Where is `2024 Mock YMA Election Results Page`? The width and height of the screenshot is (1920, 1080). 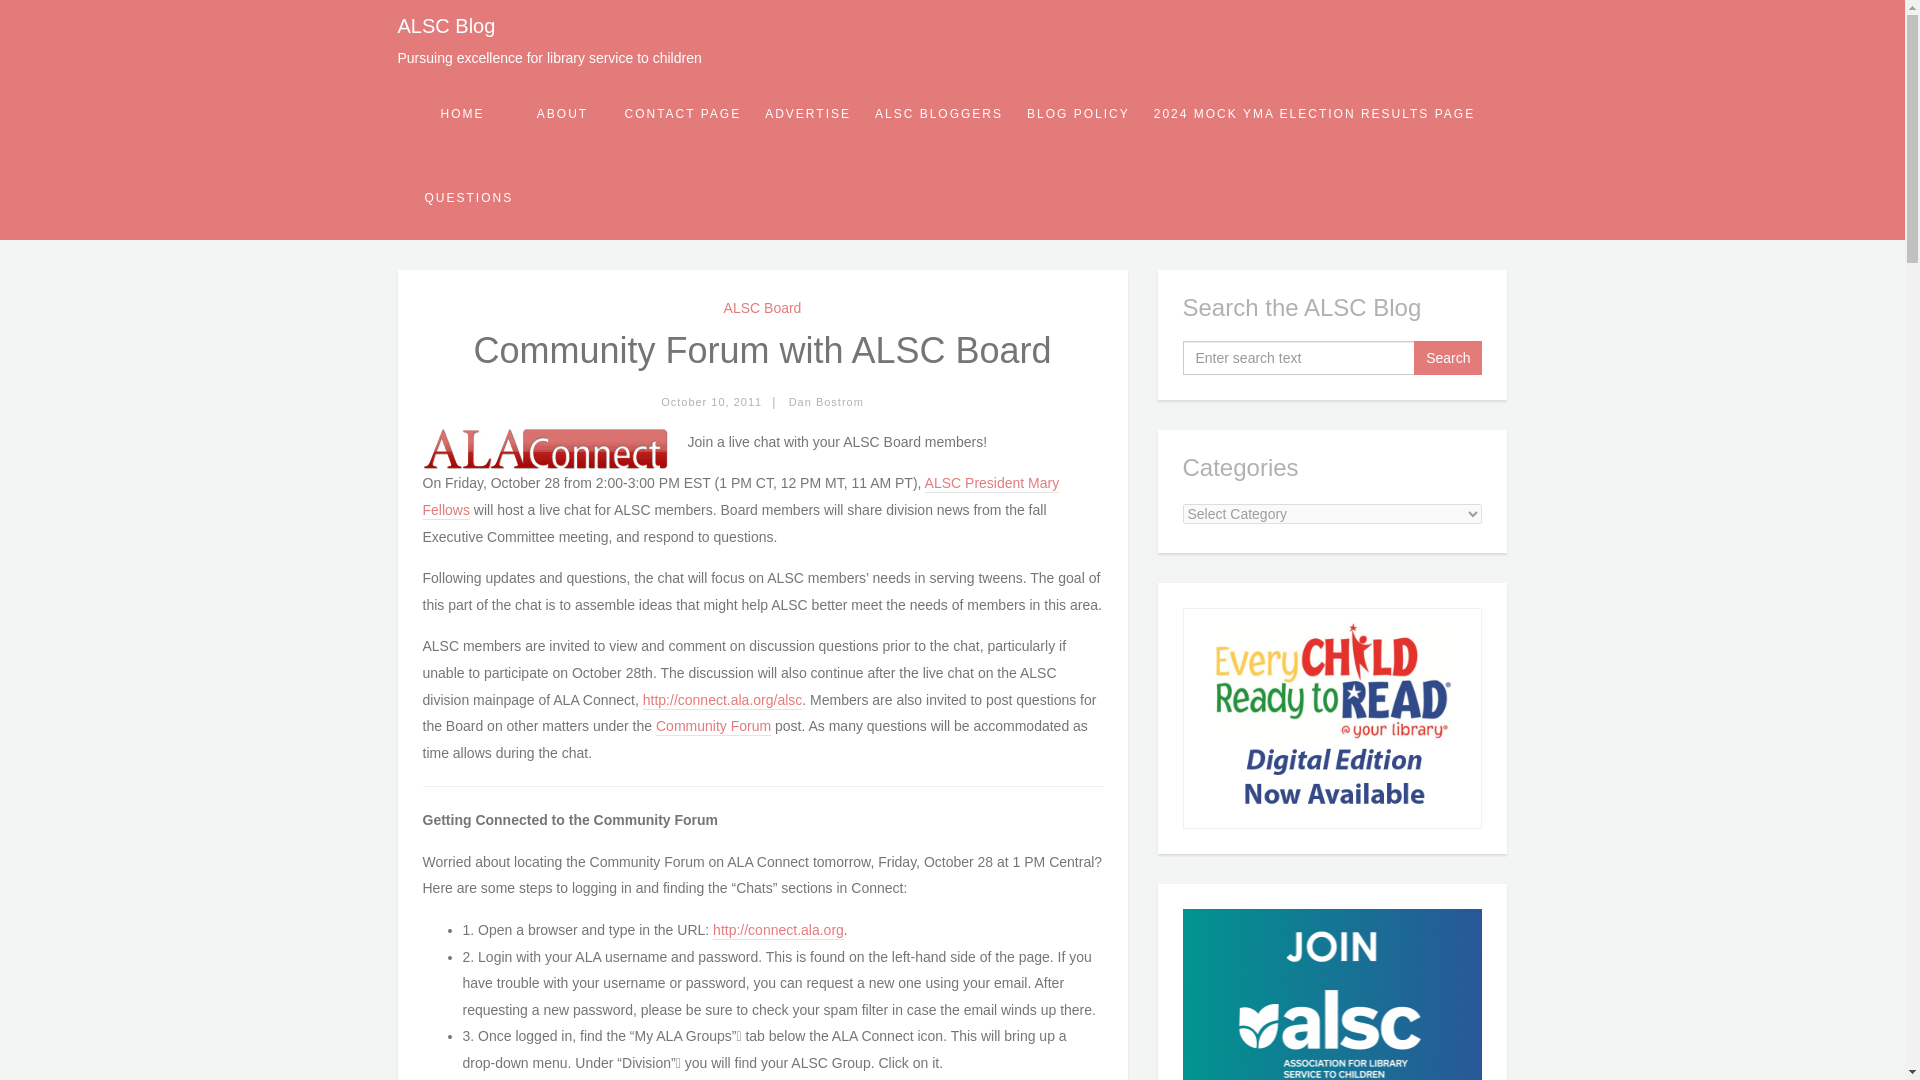
2024 Mock YMA Election Results Page is located at coordinates (1314, 114).